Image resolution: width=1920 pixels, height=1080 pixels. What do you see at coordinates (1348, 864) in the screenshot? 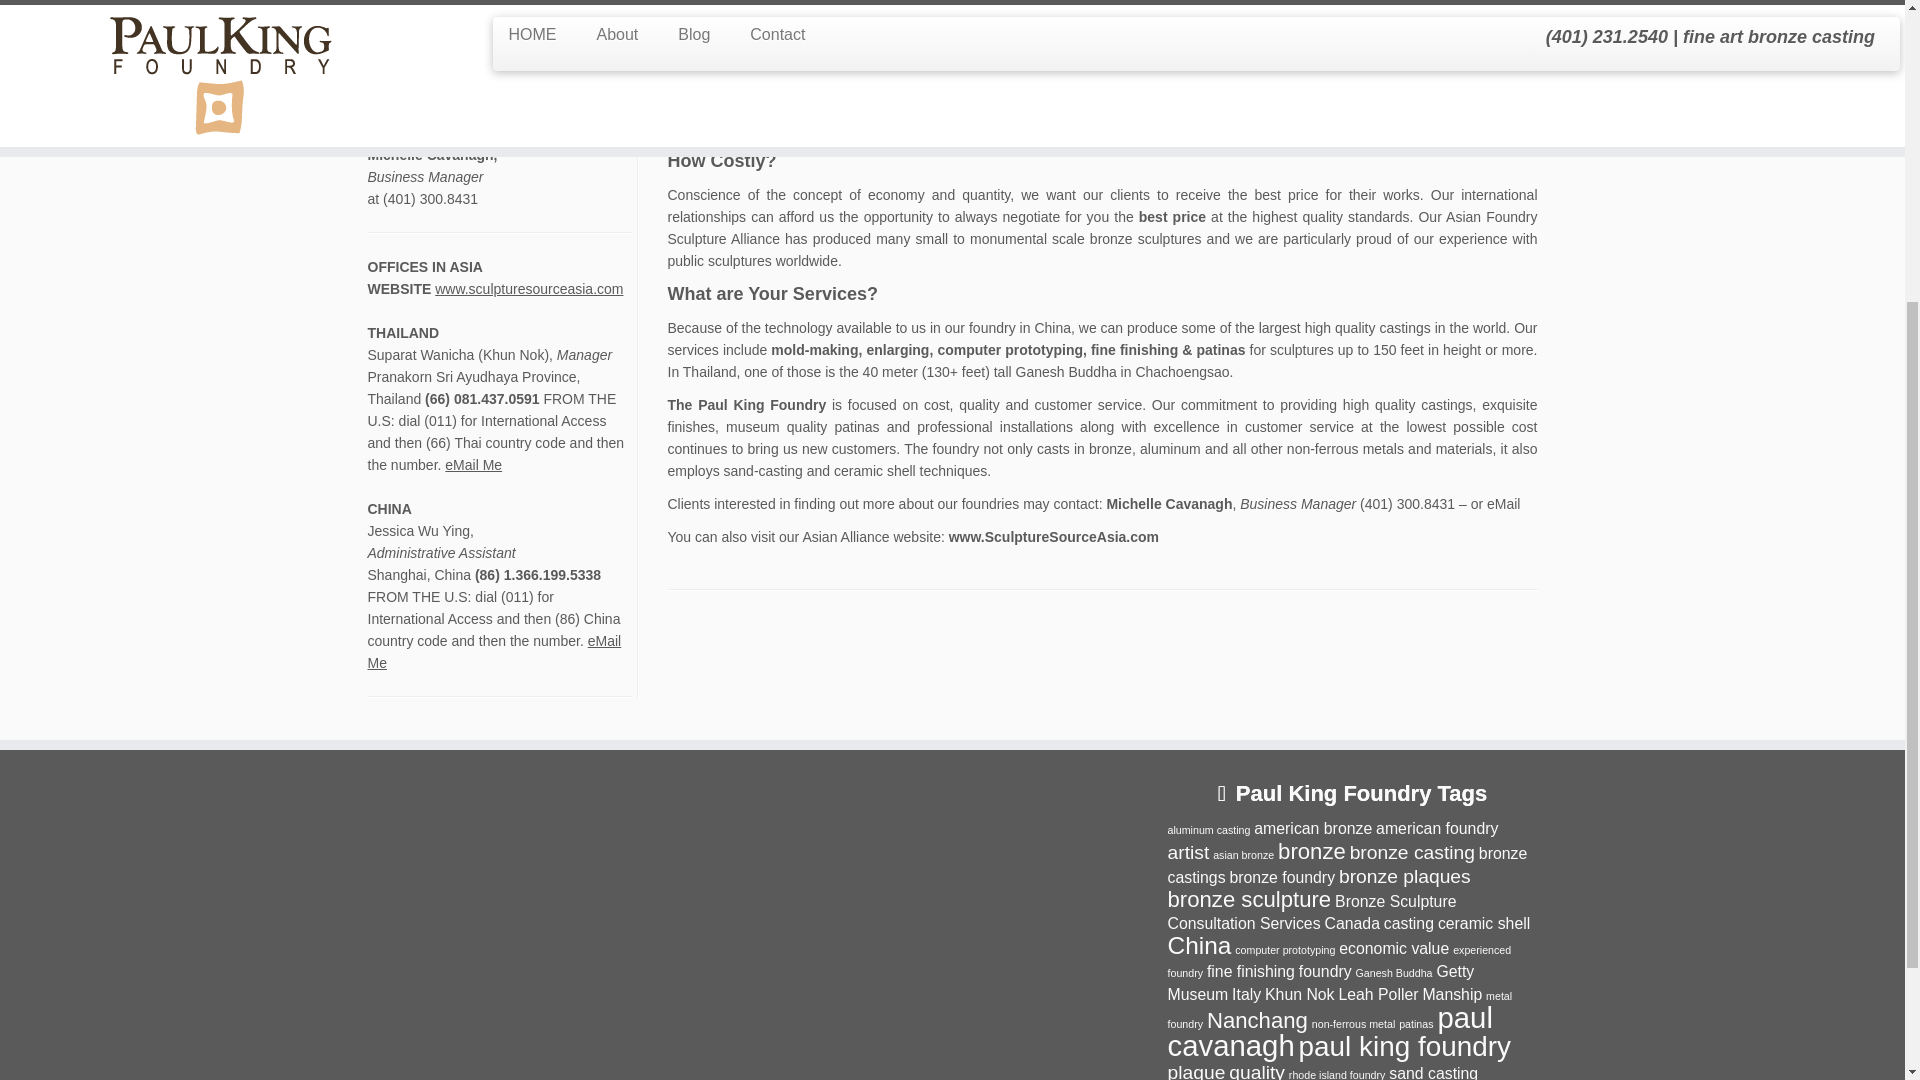
I see `bronze castings` at bounding box center [1348, 864].